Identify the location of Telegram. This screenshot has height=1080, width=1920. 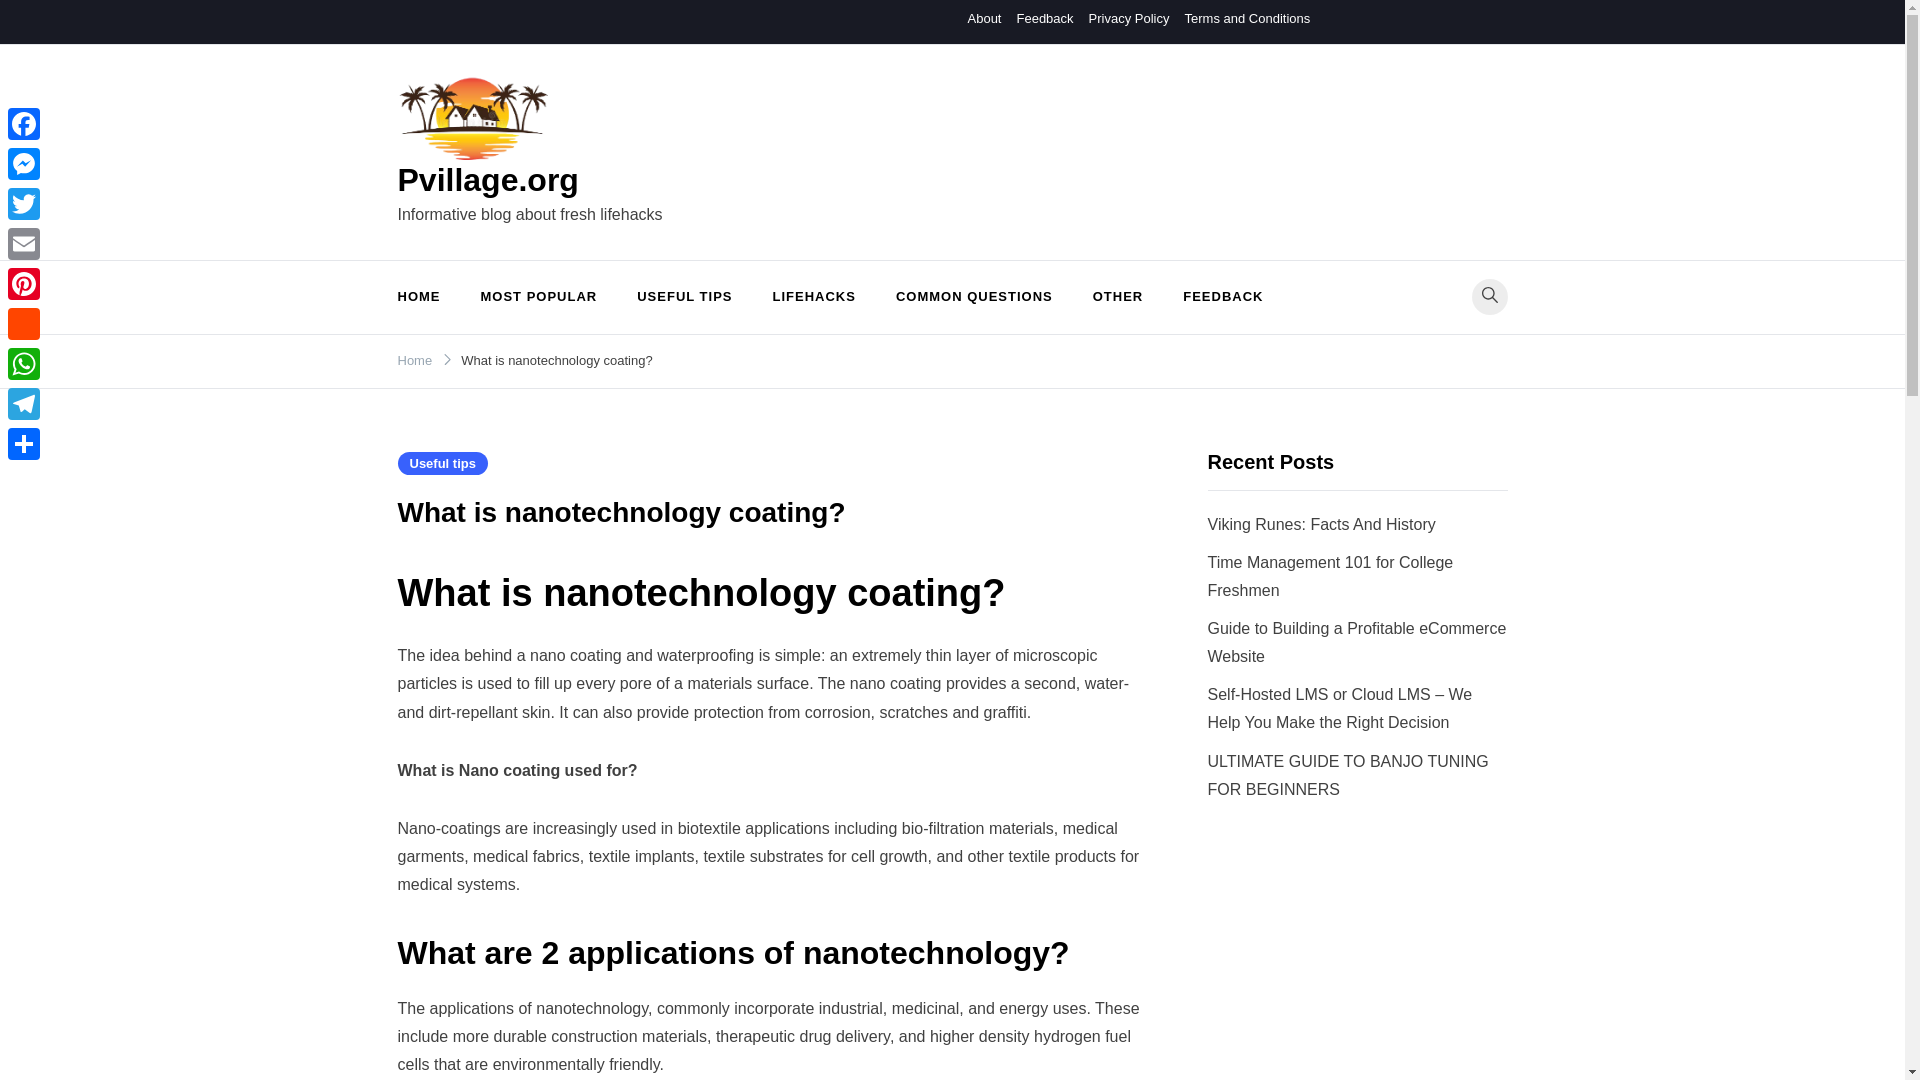
(24, 404).